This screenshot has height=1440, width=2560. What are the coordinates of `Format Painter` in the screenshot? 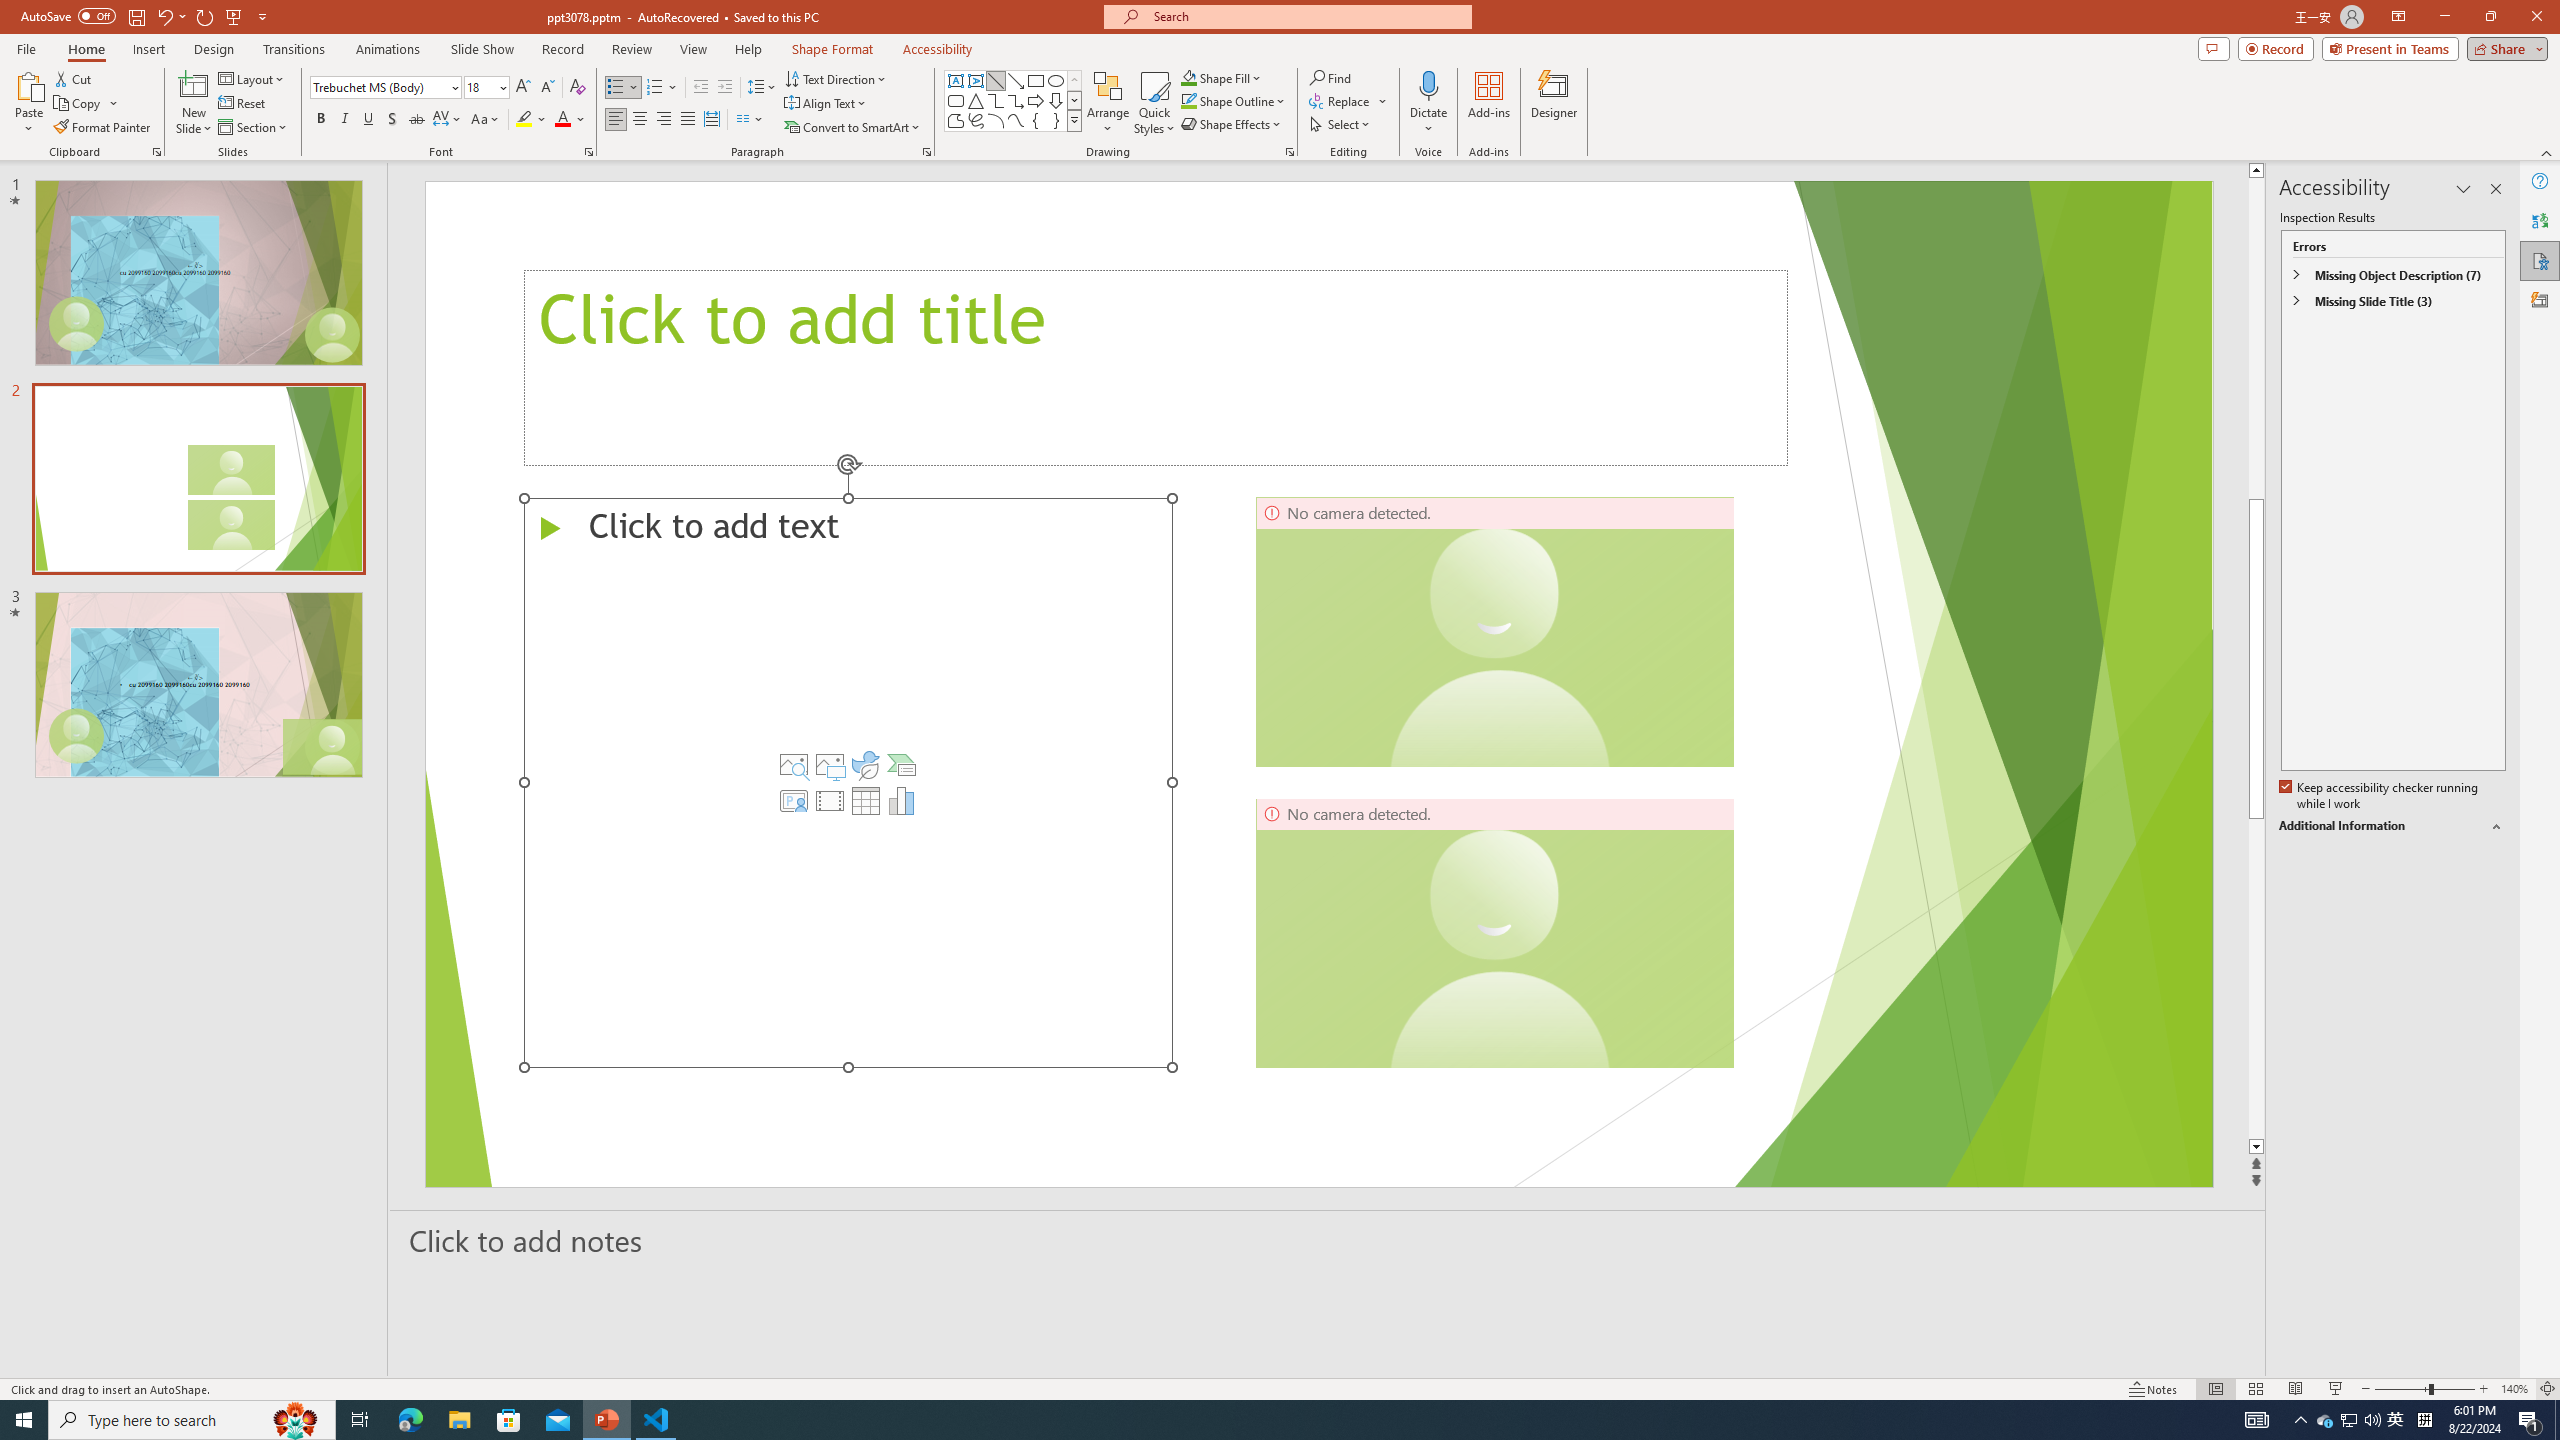 It's located at (104, 128).